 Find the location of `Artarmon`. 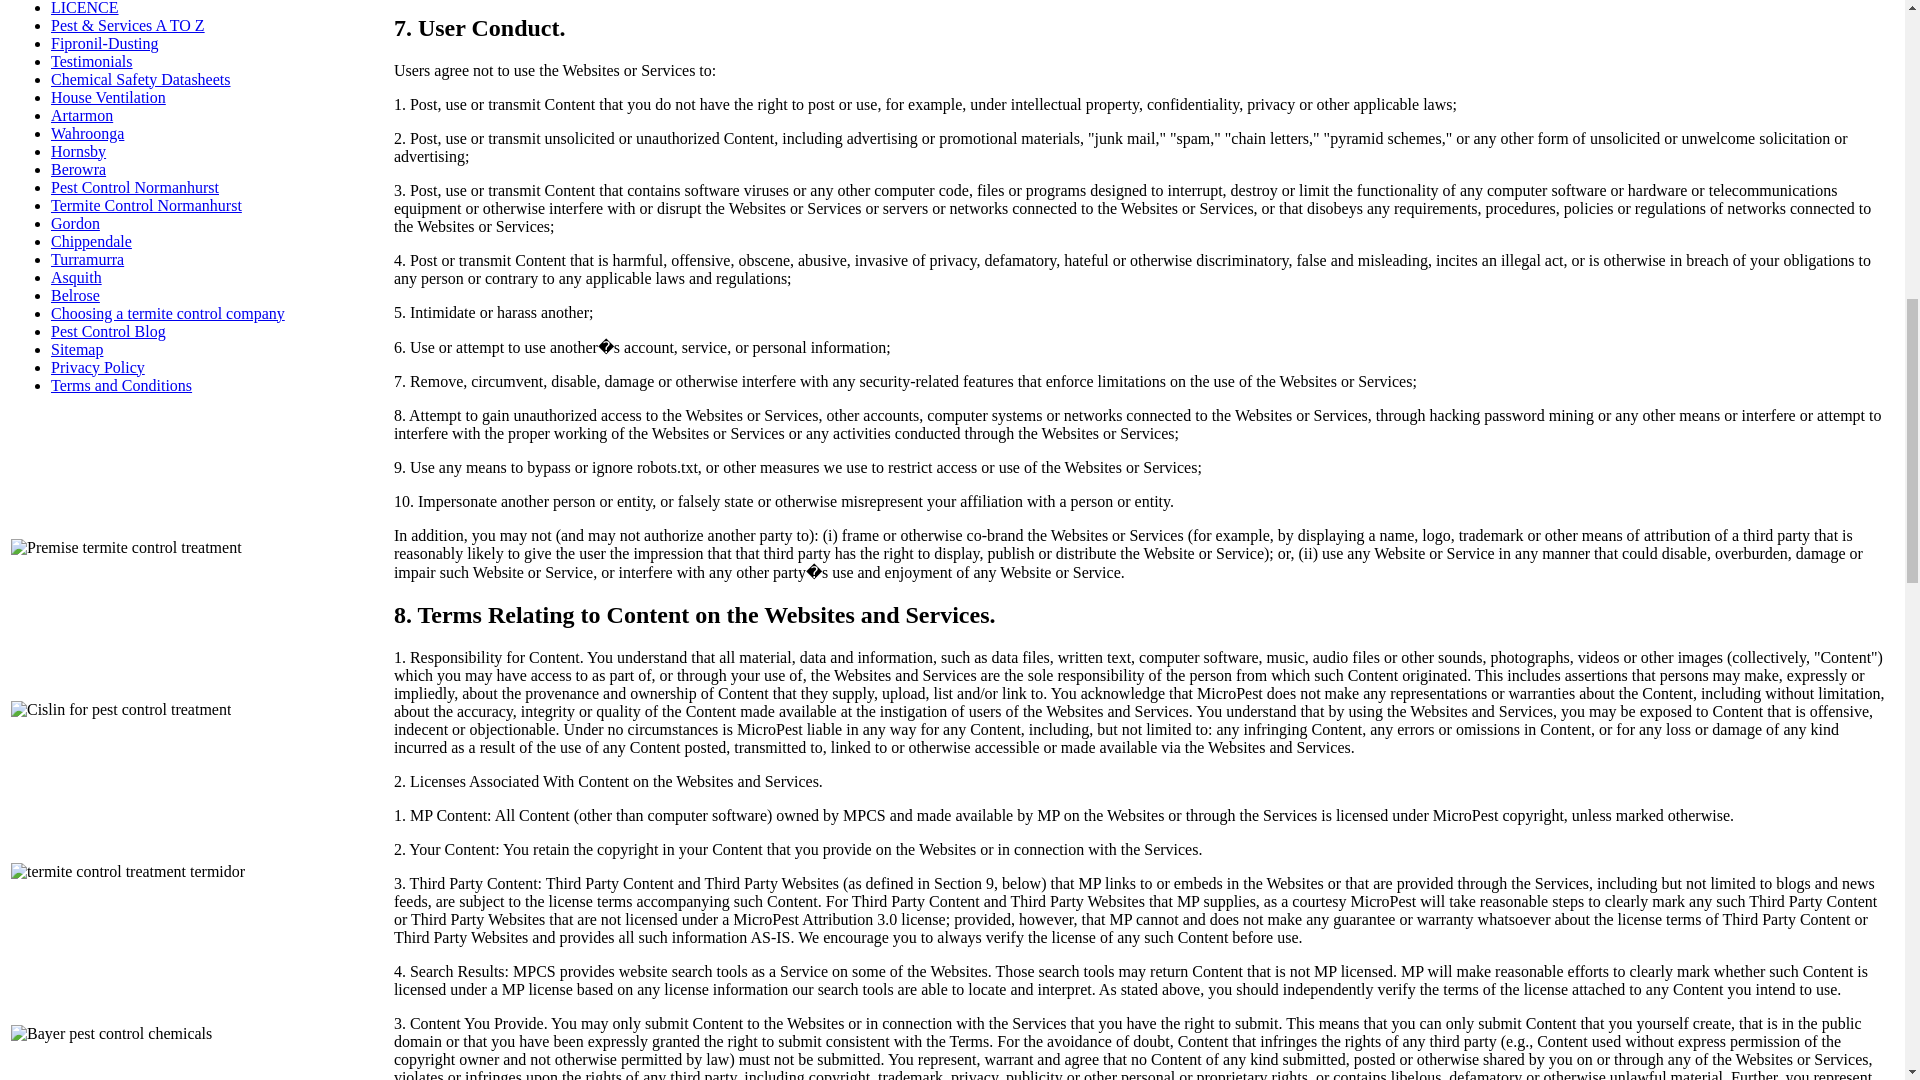

Artarmon is located at coordinates (82, 115).